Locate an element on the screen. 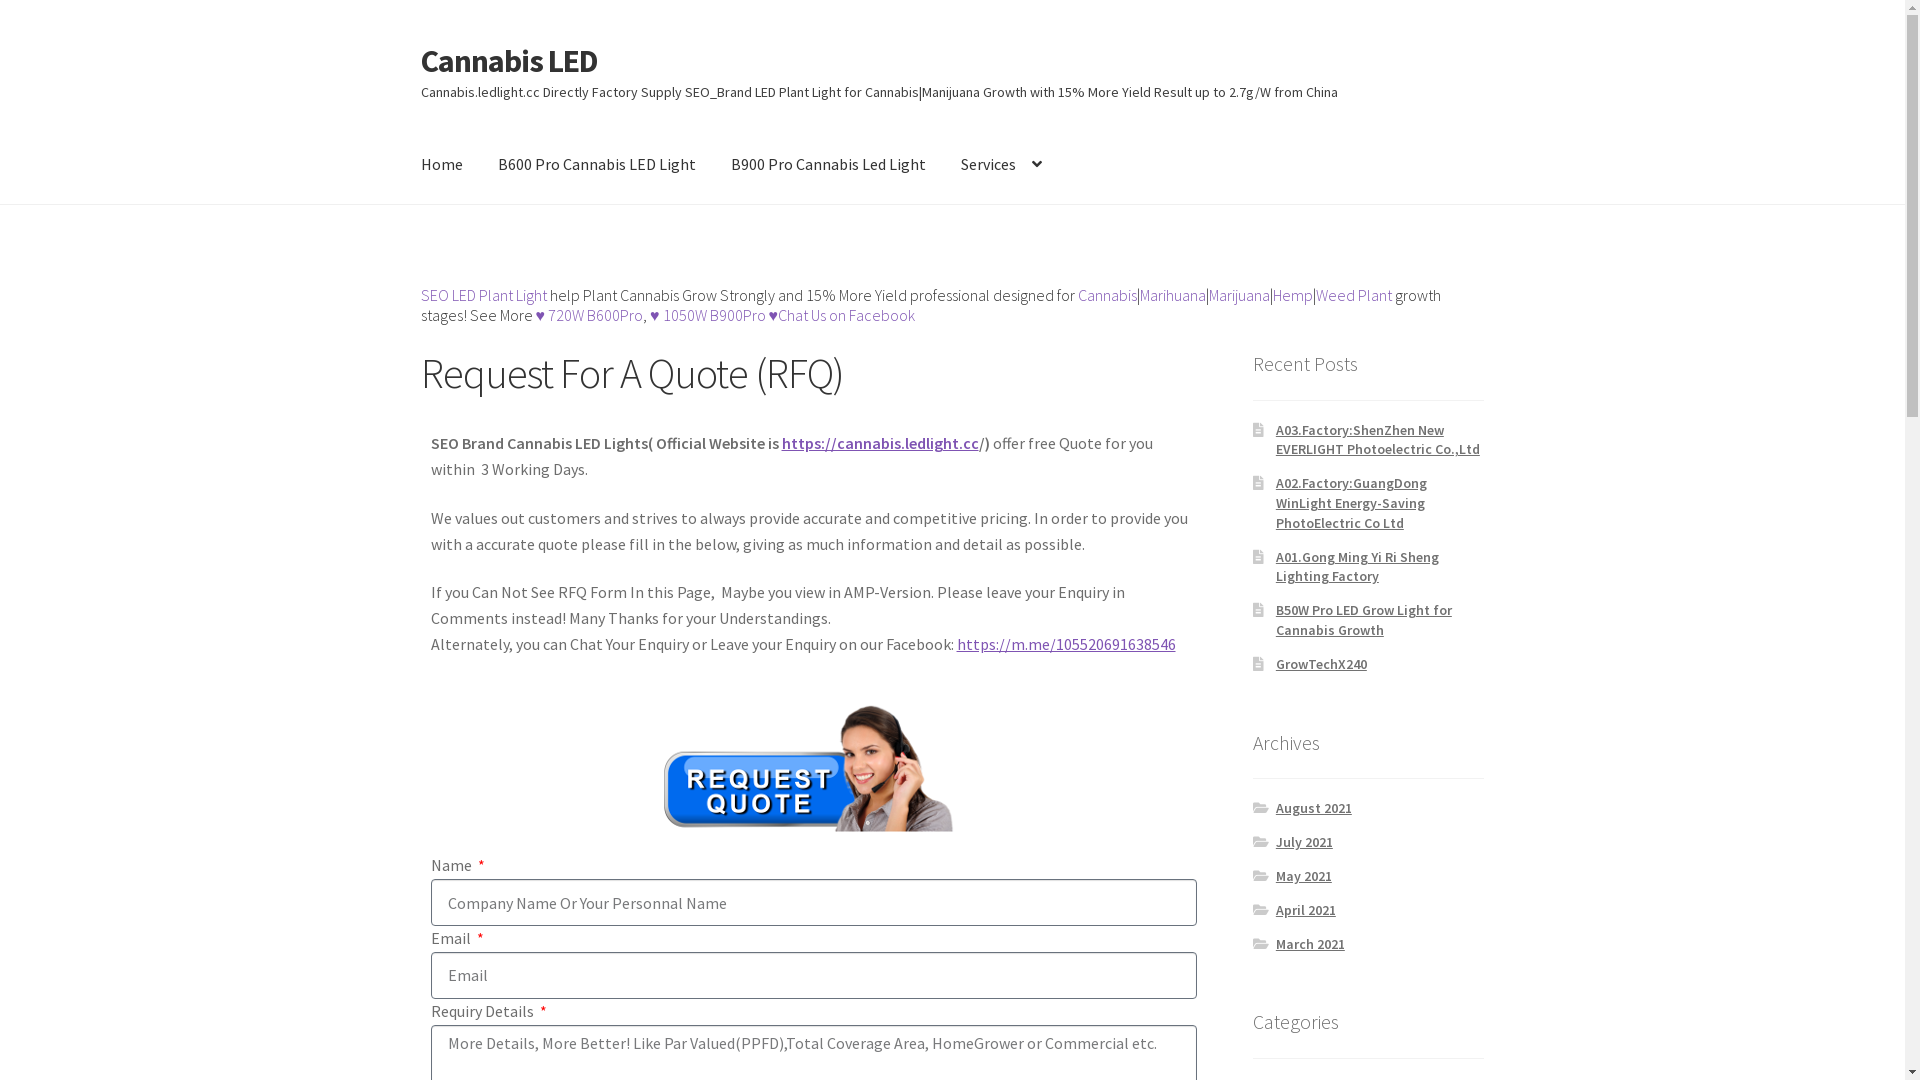 This screenshot has height=1080, width=1920. GrowTechX240 is located at coordinates (1322, 664).